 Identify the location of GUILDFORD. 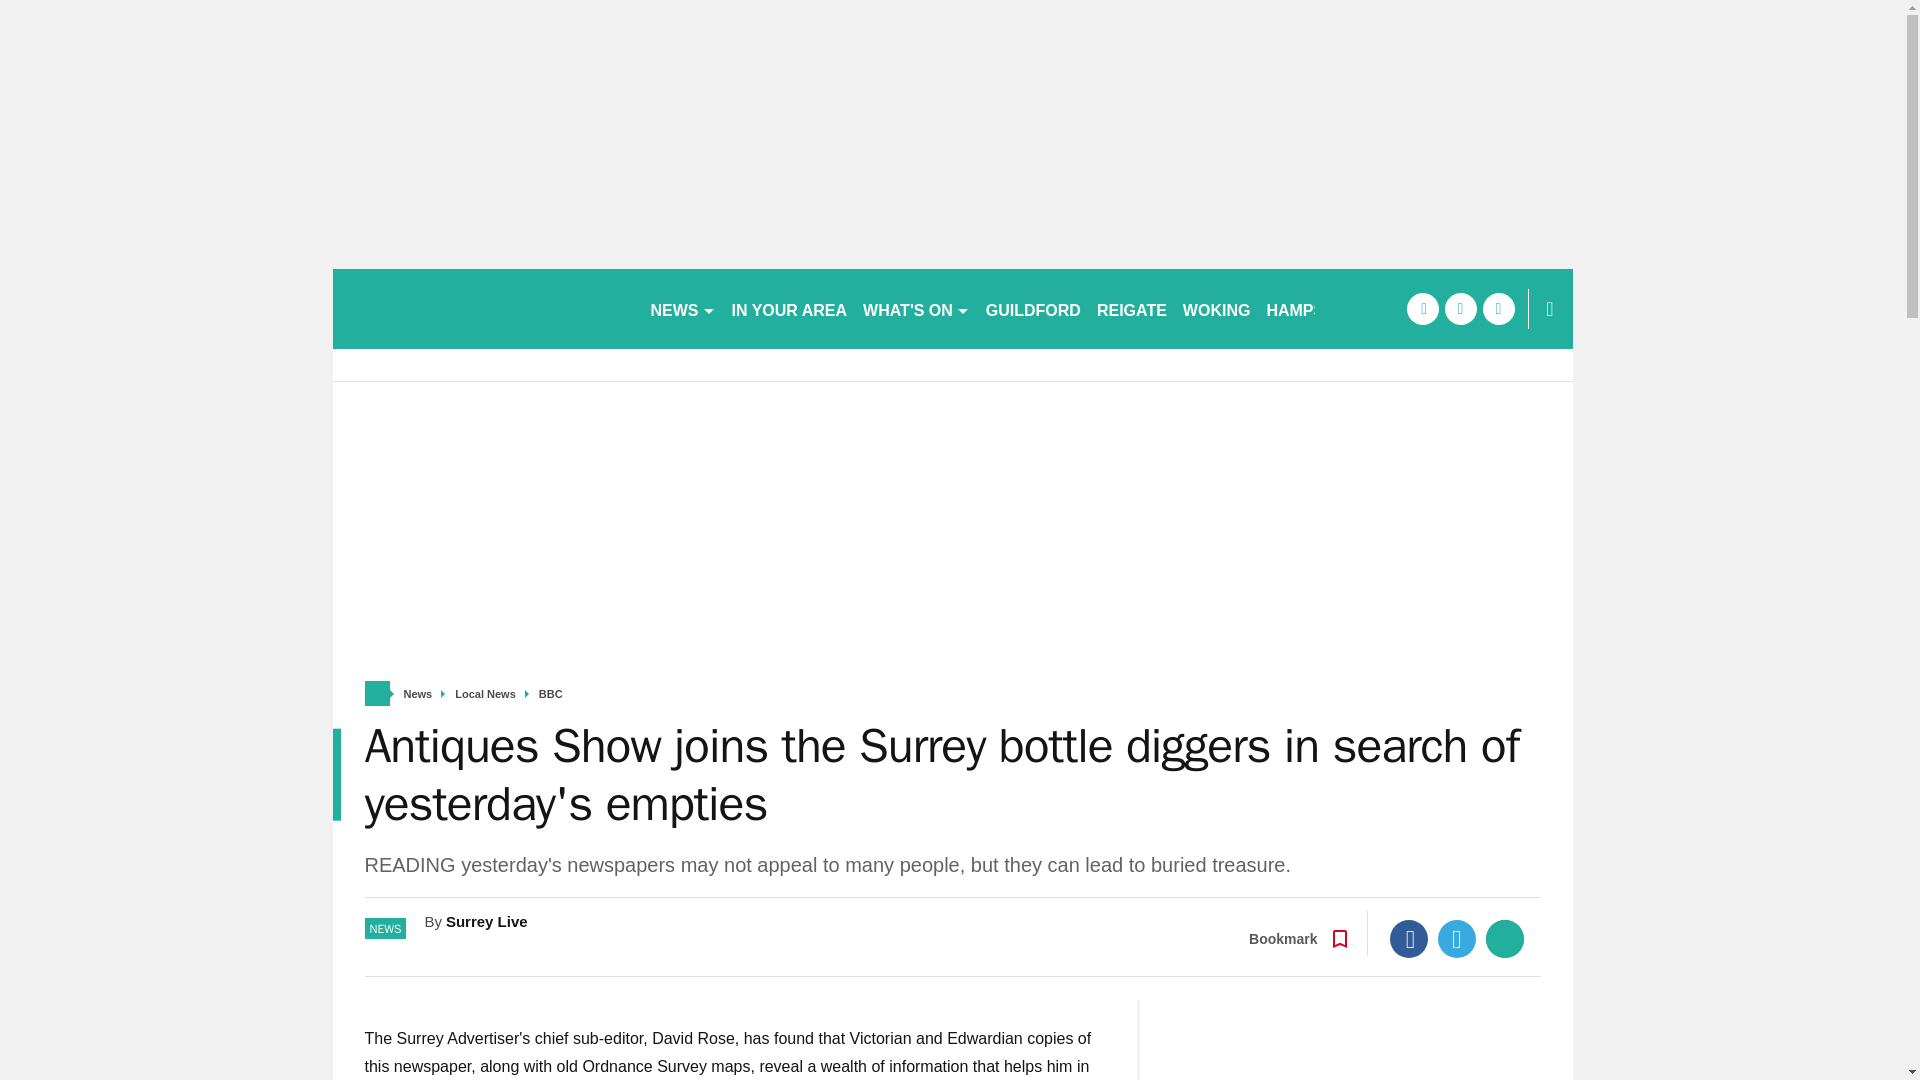
(1032, 308).